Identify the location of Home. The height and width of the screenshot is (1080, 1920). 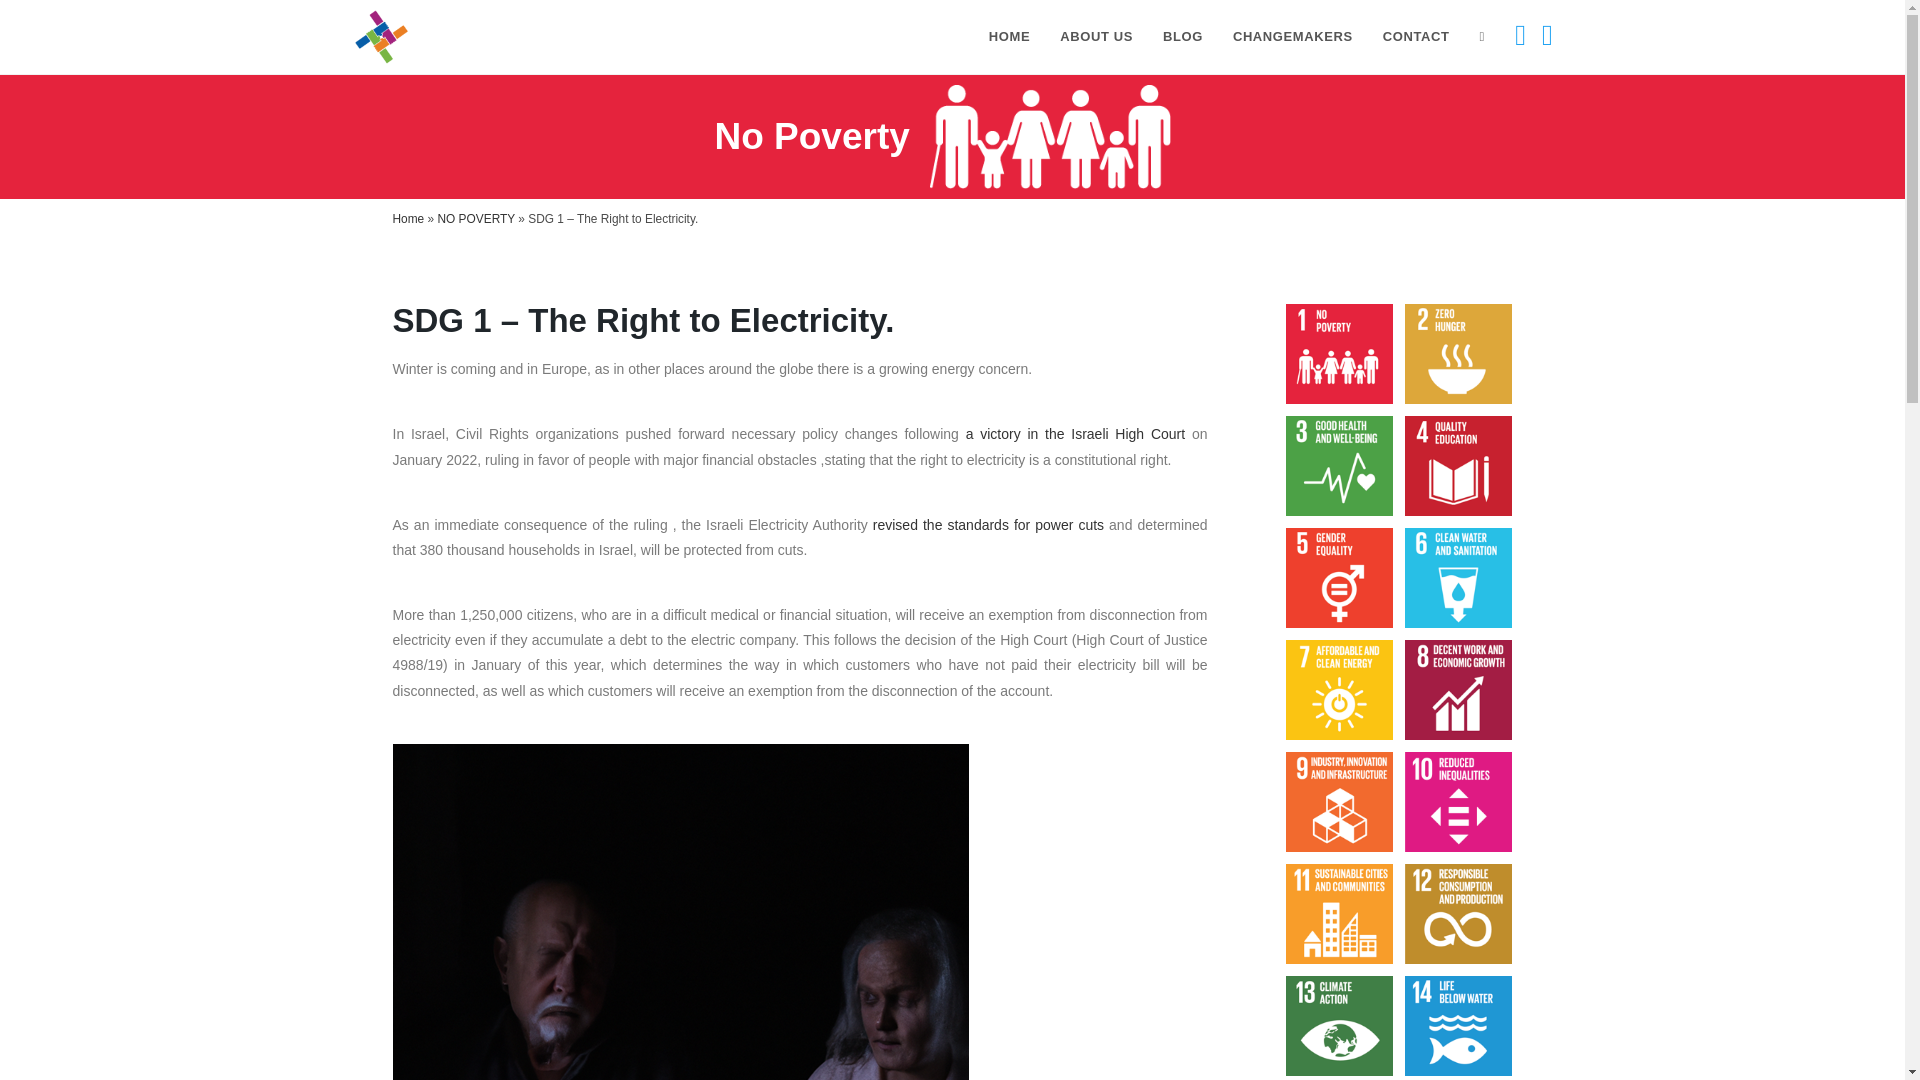
(408, 218).